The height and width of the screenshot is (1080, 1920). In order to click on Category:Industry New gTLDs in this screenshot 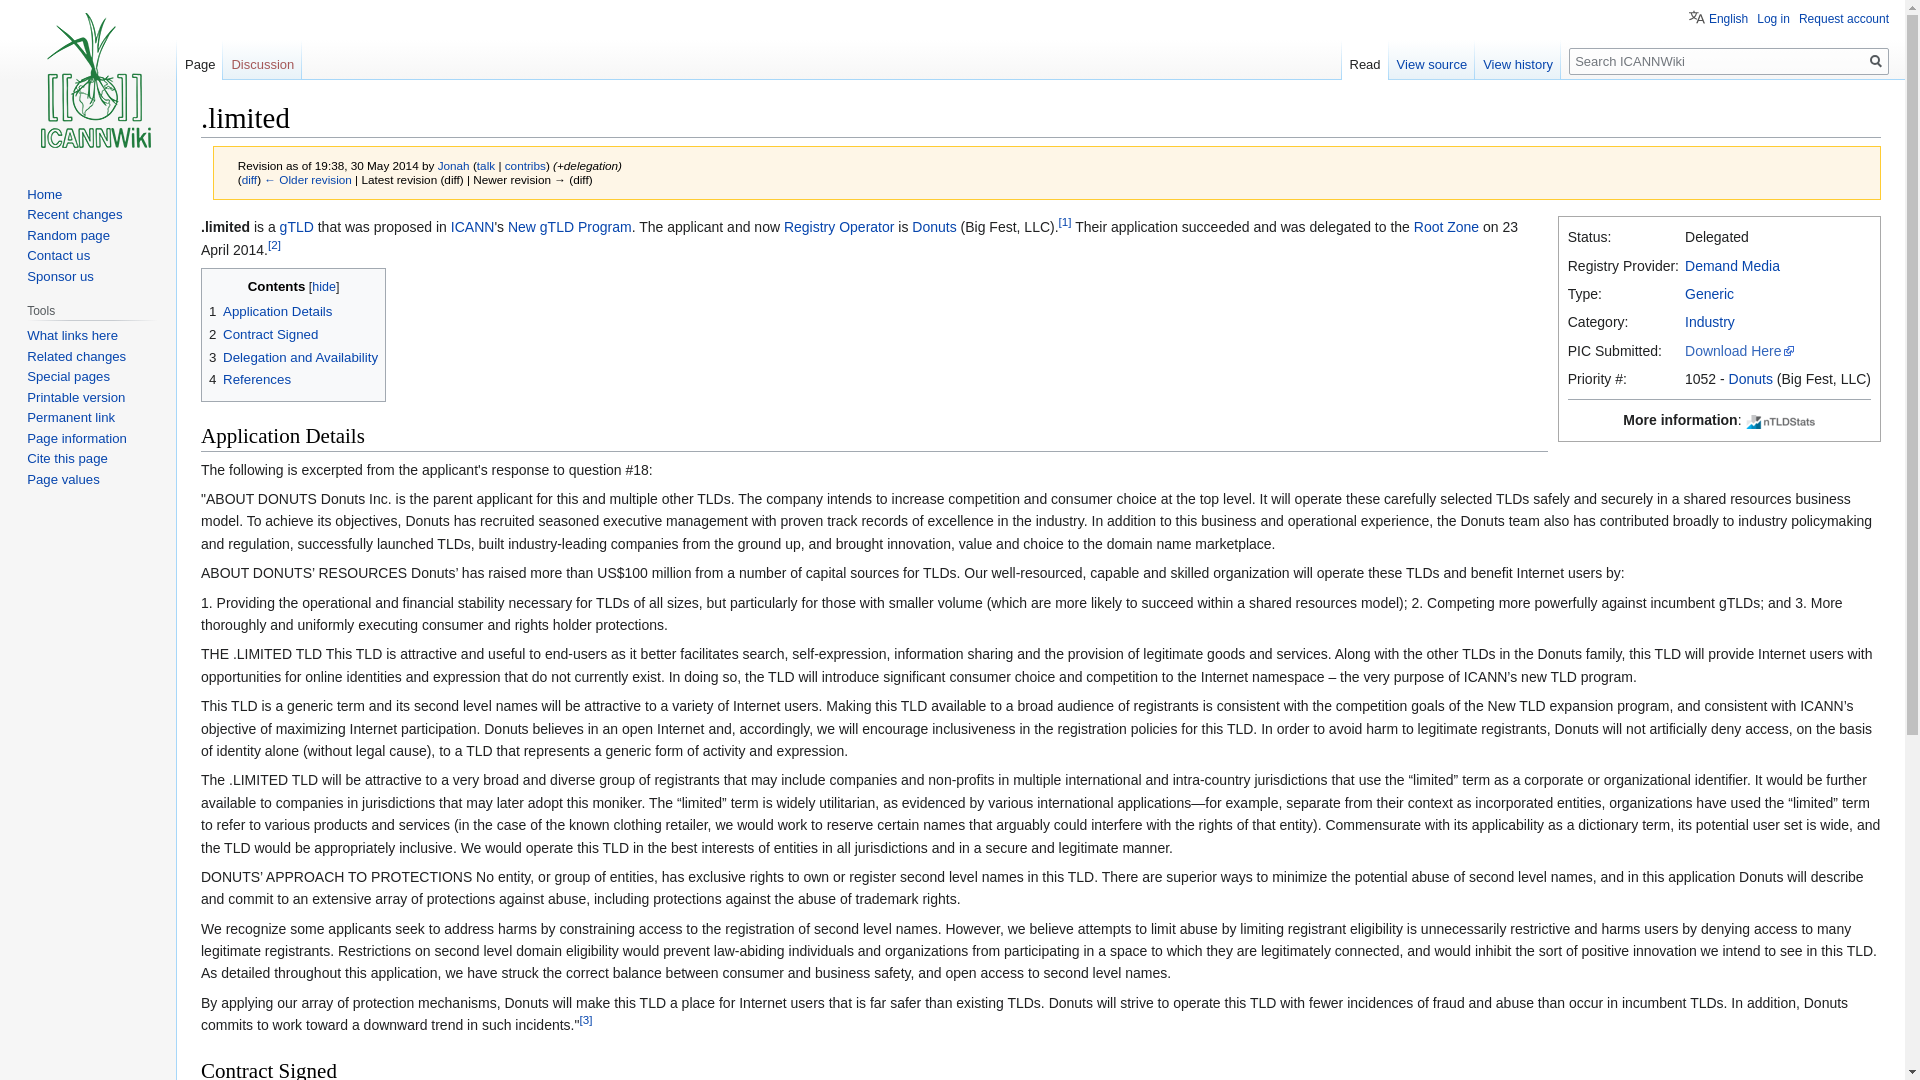, I will do `click(1710, 322)`.